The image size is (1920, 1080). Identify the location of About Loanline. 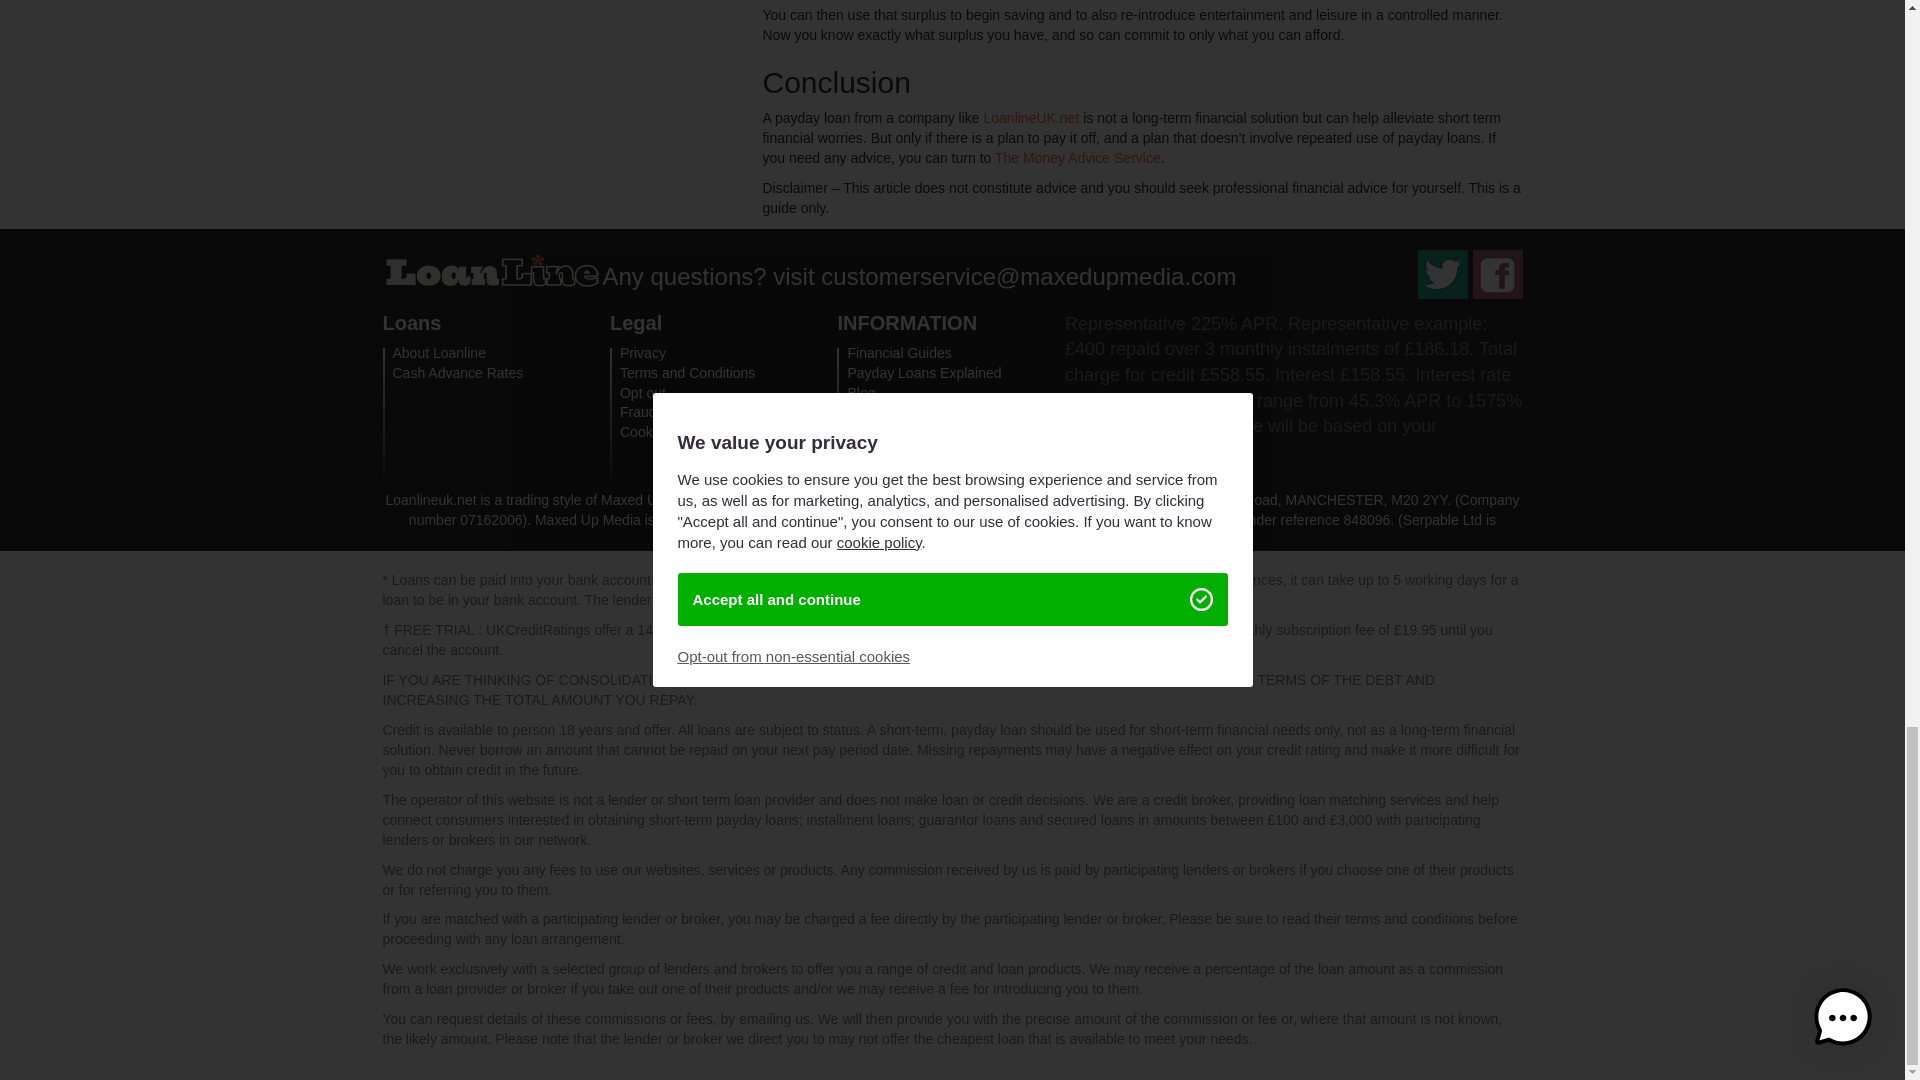
(438, 352).